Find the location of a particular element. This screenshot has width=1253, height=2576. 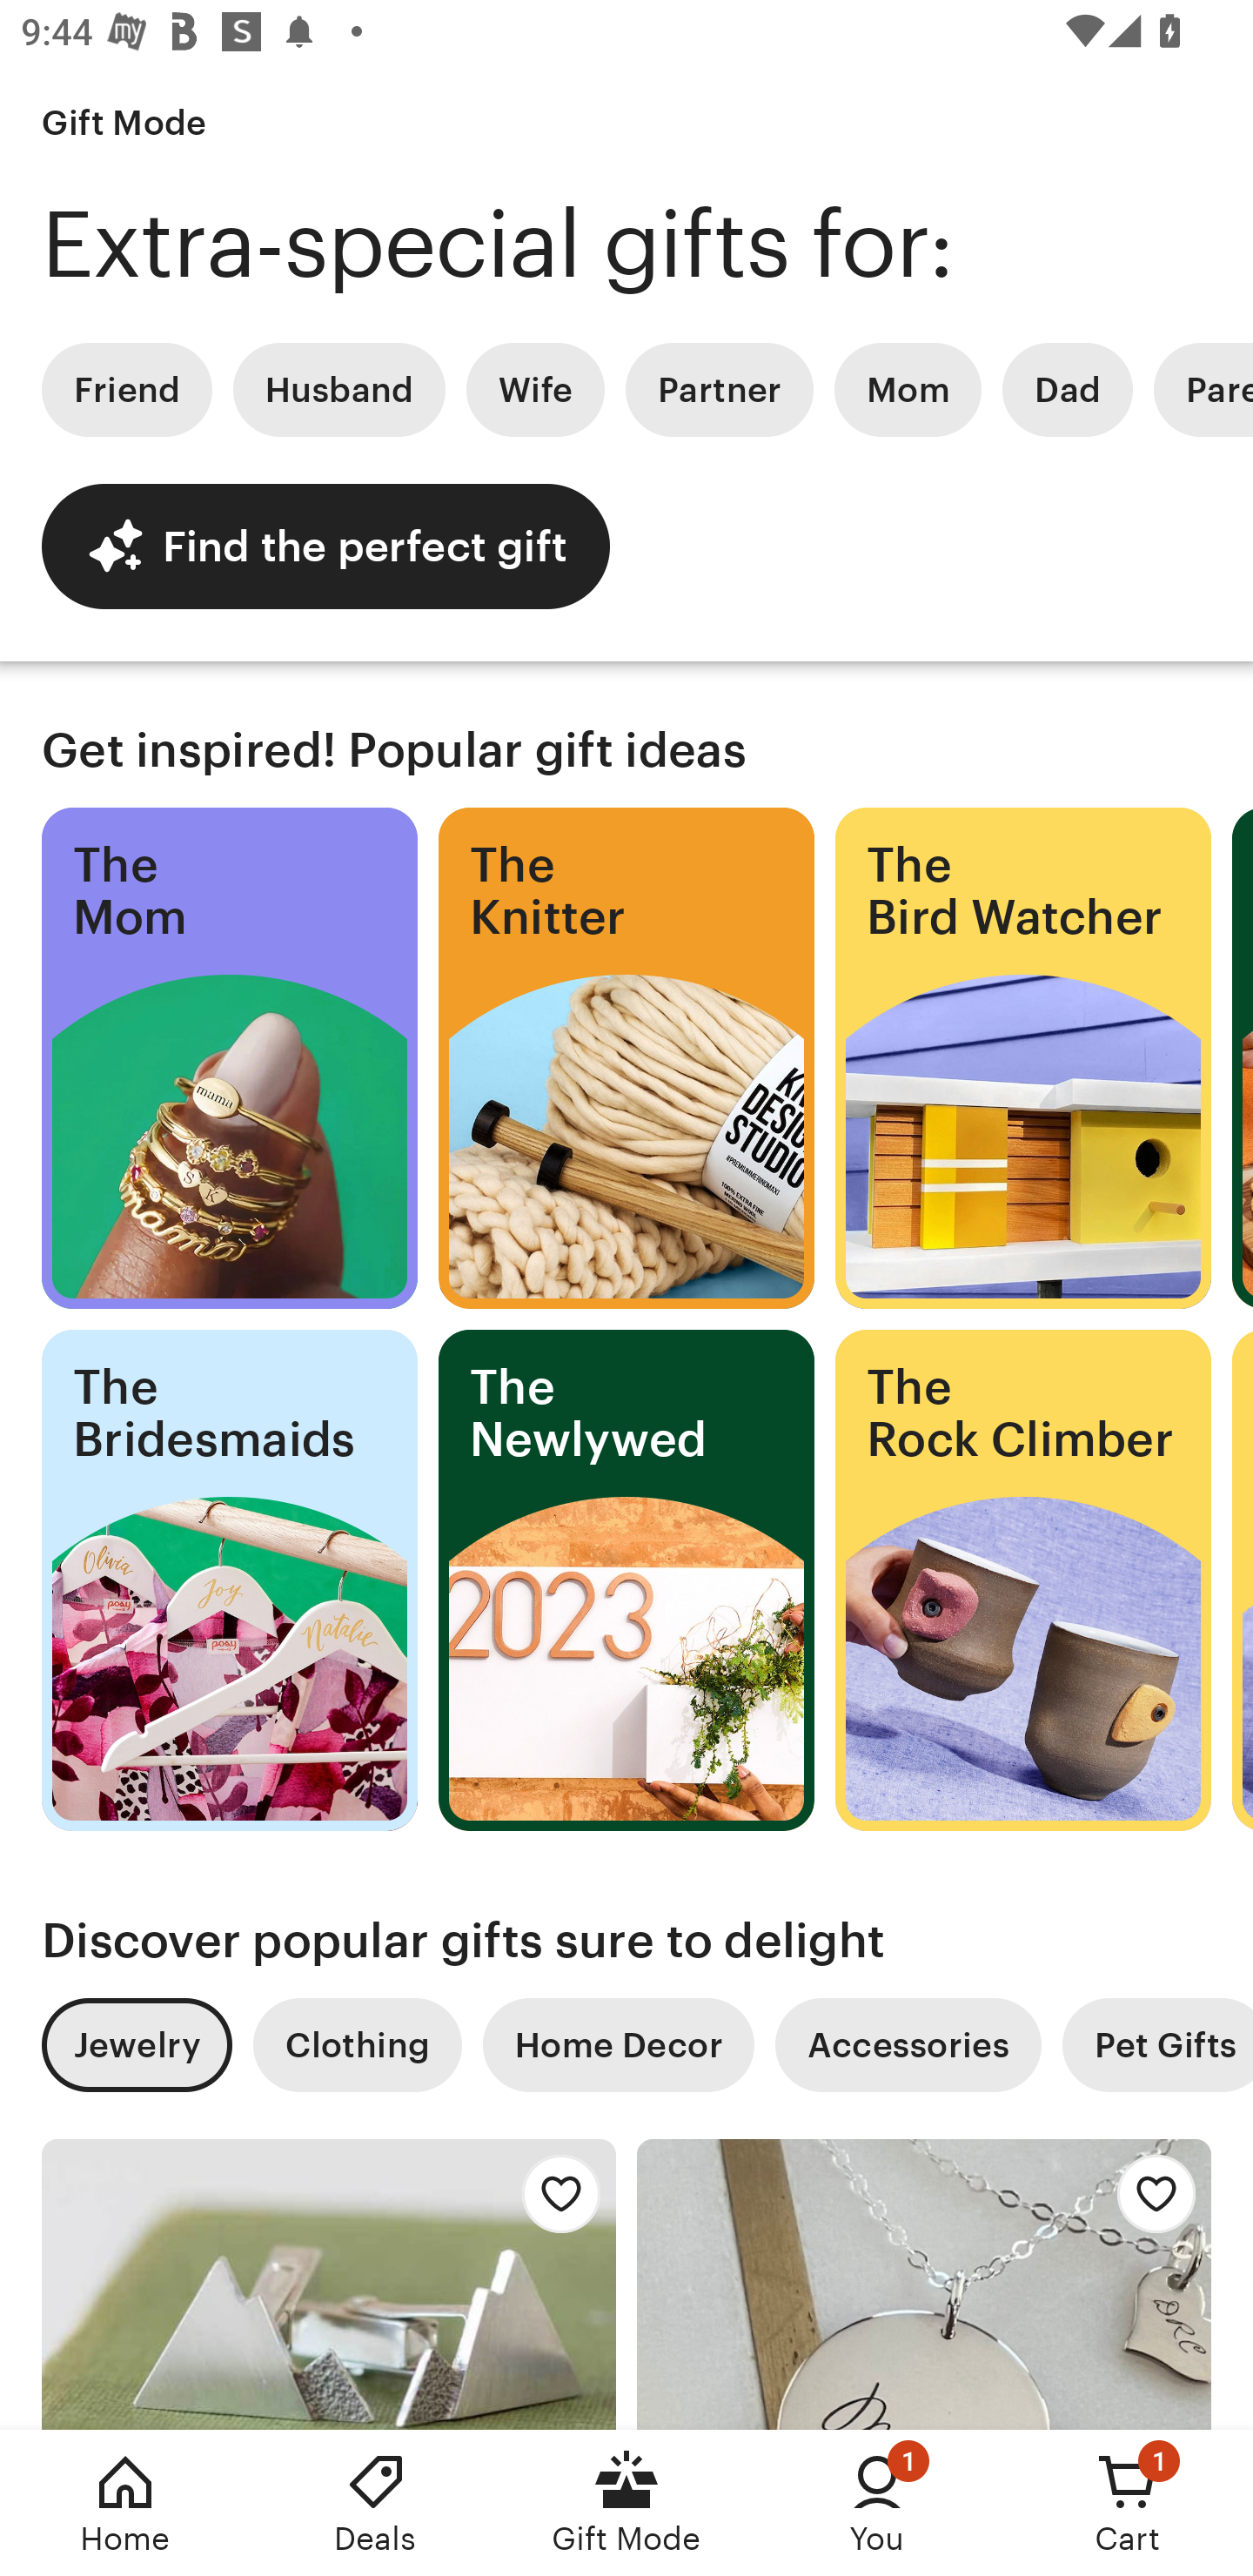

Friend is located at coordinates (126, 390).